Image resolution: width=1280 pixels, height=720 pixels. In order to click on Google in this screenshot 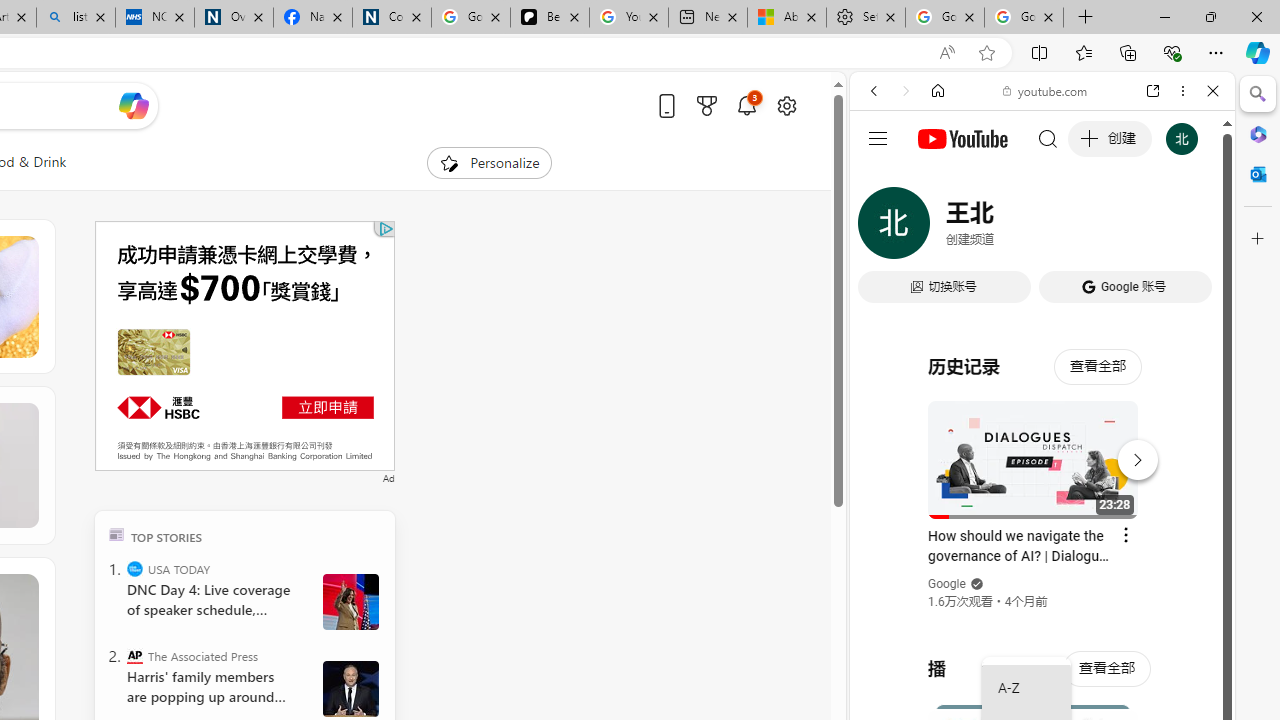, I will do `click(948, 584)`.